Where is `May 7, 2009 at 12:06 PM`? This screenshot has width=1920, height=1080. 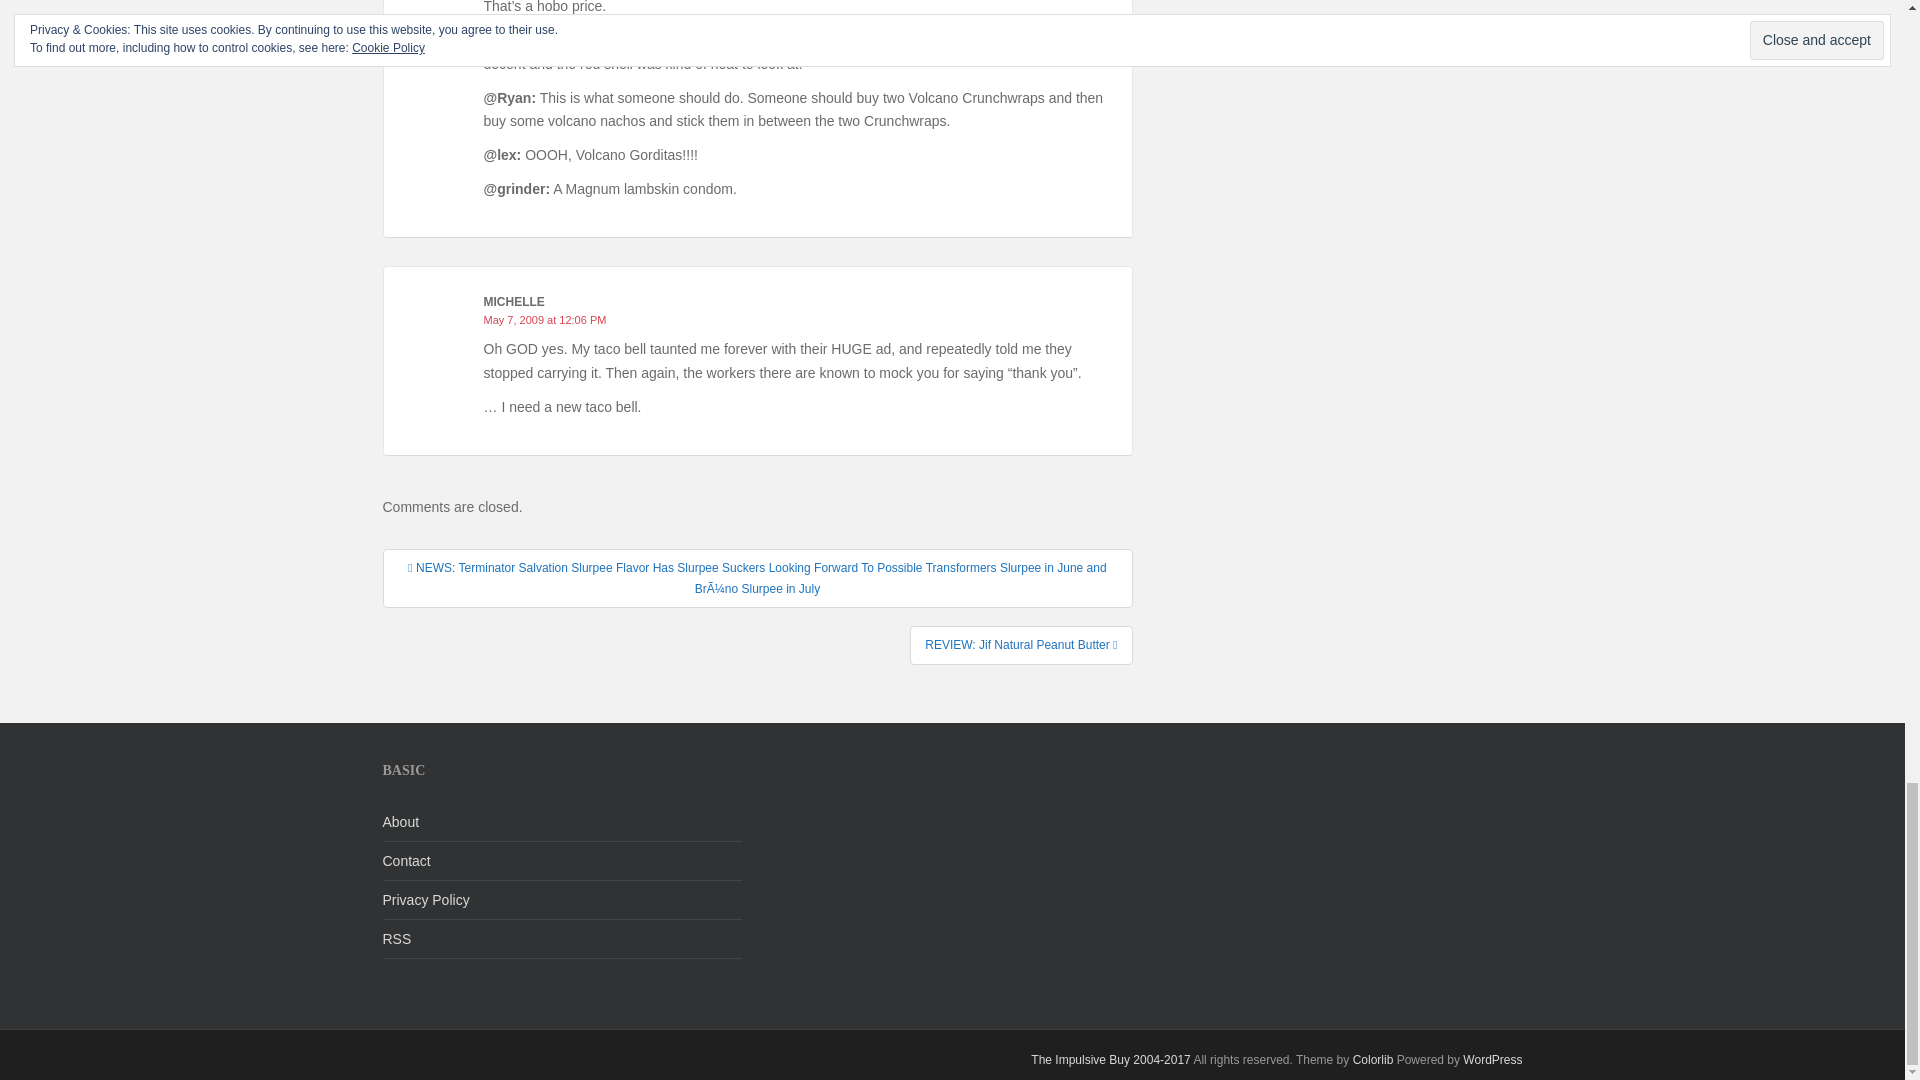
May 7, 2009 at 12:06 PM is located at coordinates (544, 320).